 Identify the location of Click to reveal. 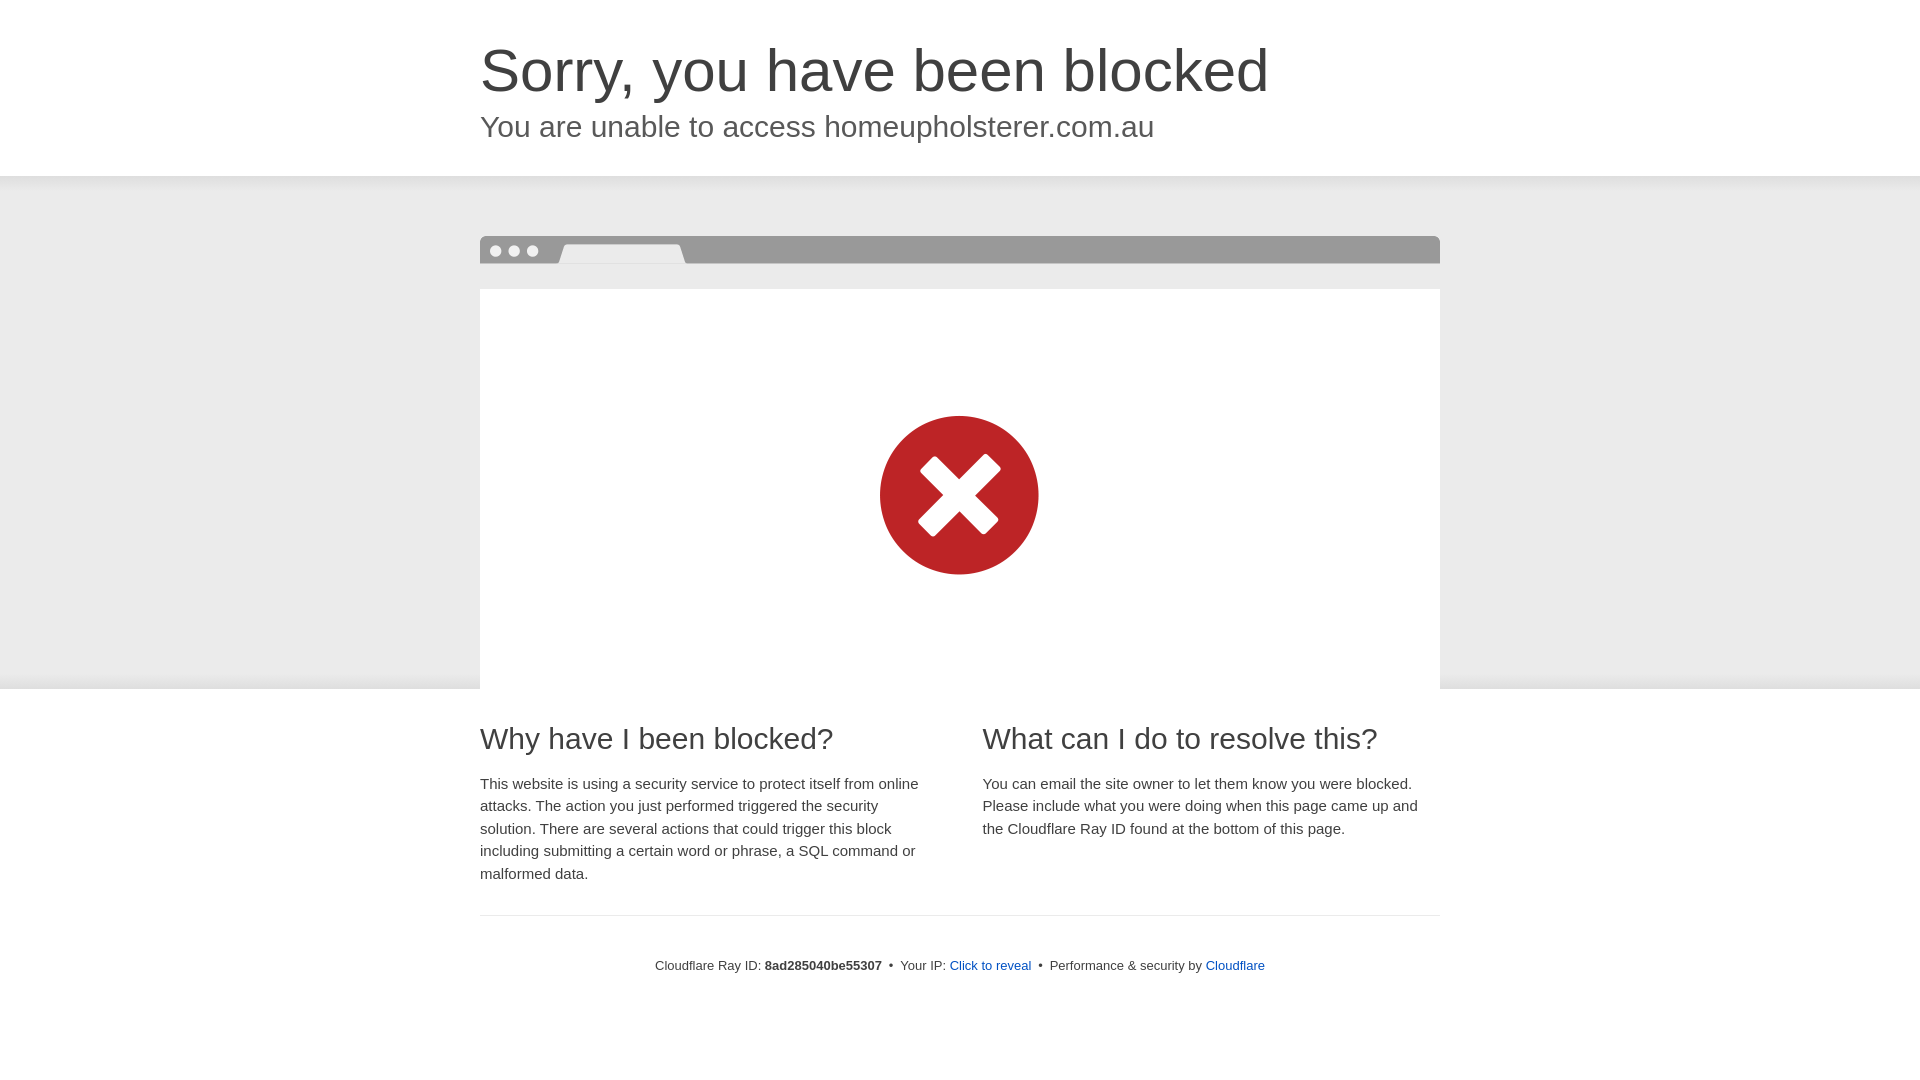
(991, 966).